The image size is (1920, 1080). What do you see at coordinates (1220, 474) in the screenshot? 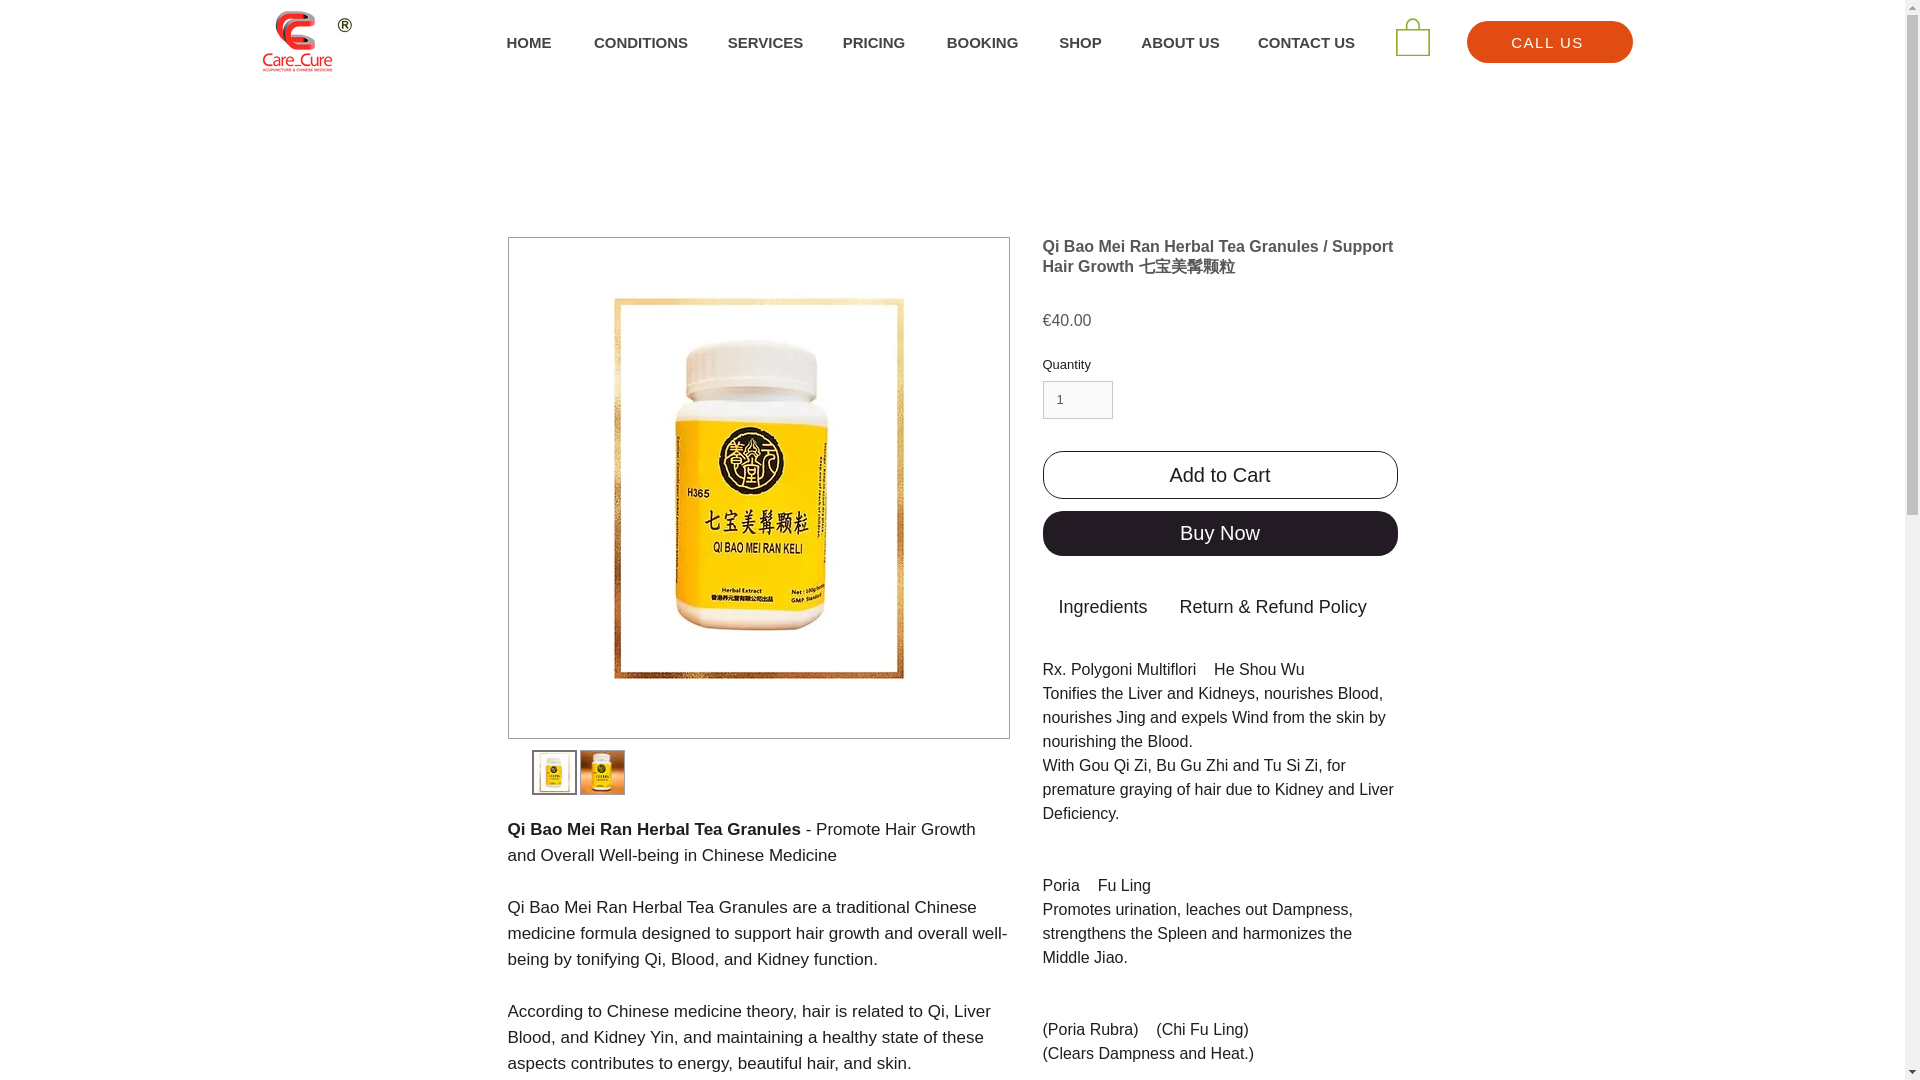
I see `Add to Cart` at bounding box center [1220, 474].